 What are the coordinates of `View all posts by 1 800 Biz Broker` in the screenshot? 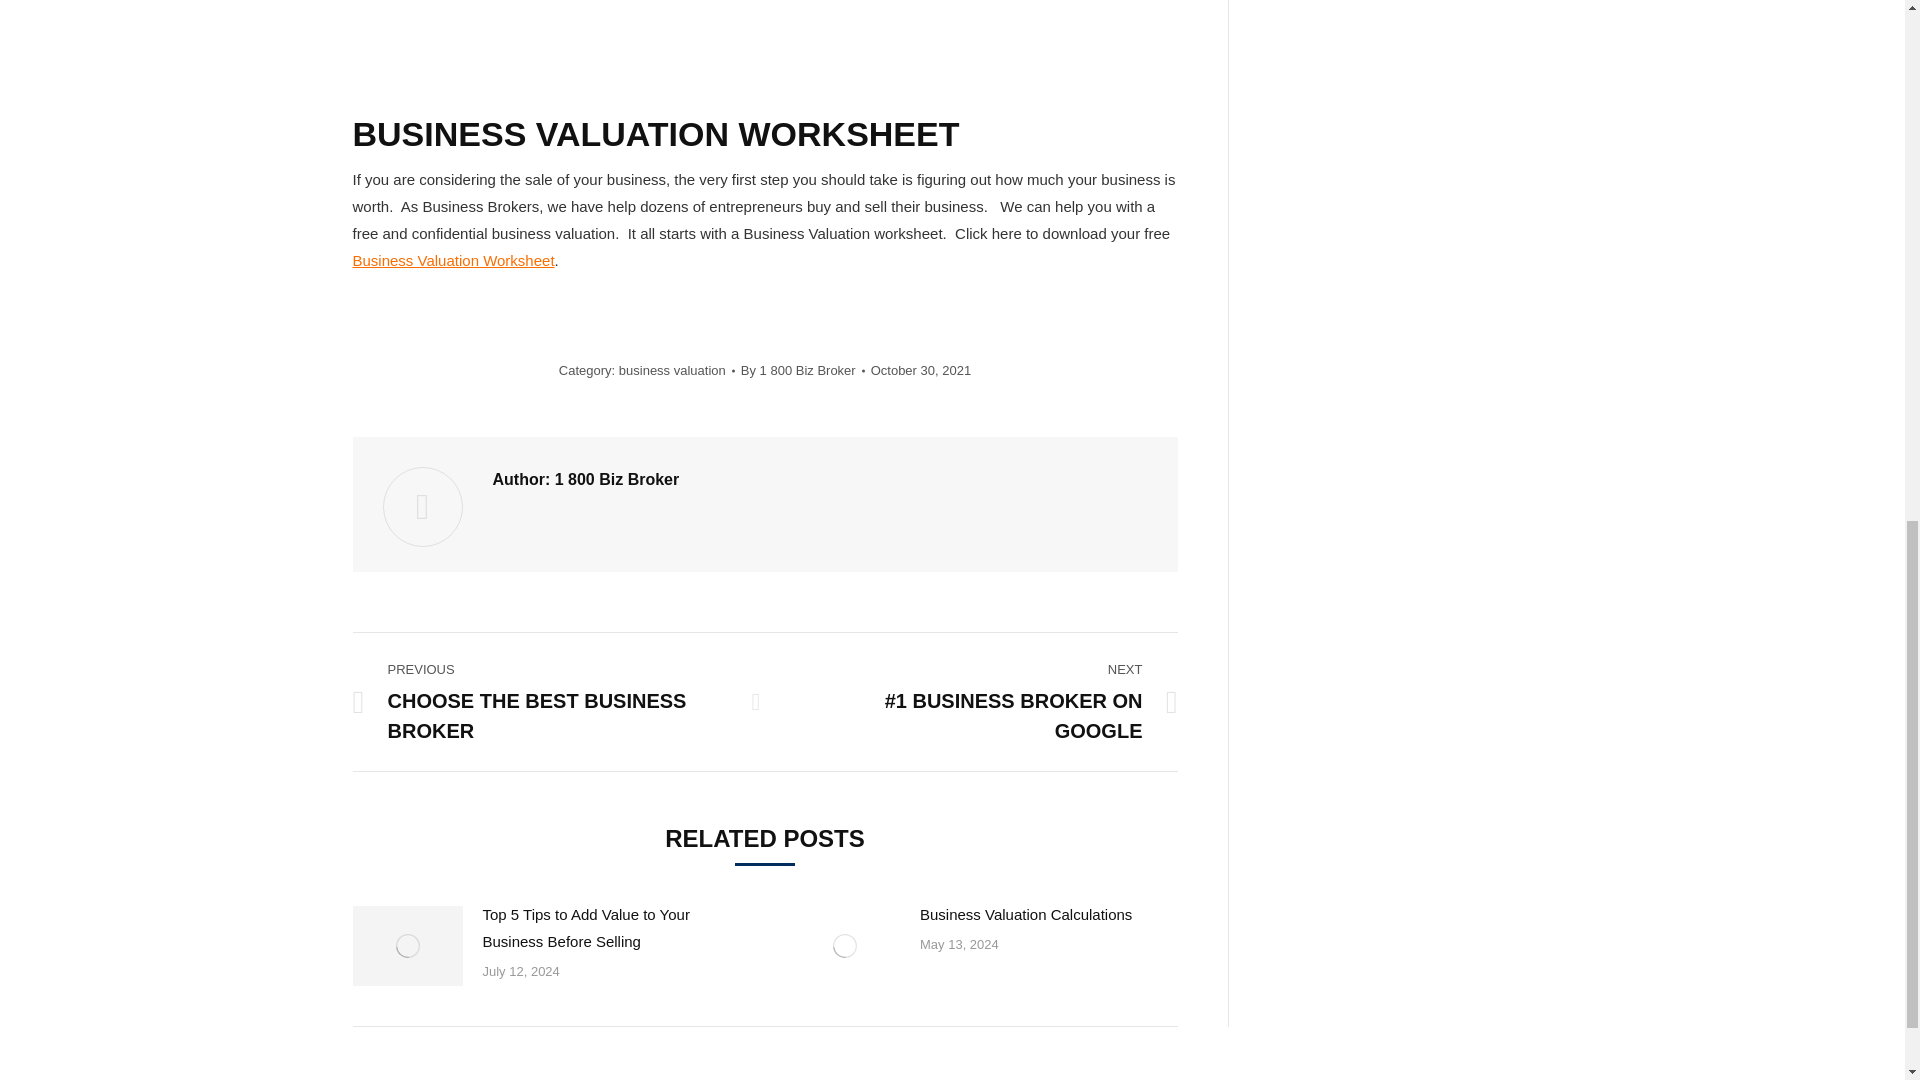 It's located at (803, 370).